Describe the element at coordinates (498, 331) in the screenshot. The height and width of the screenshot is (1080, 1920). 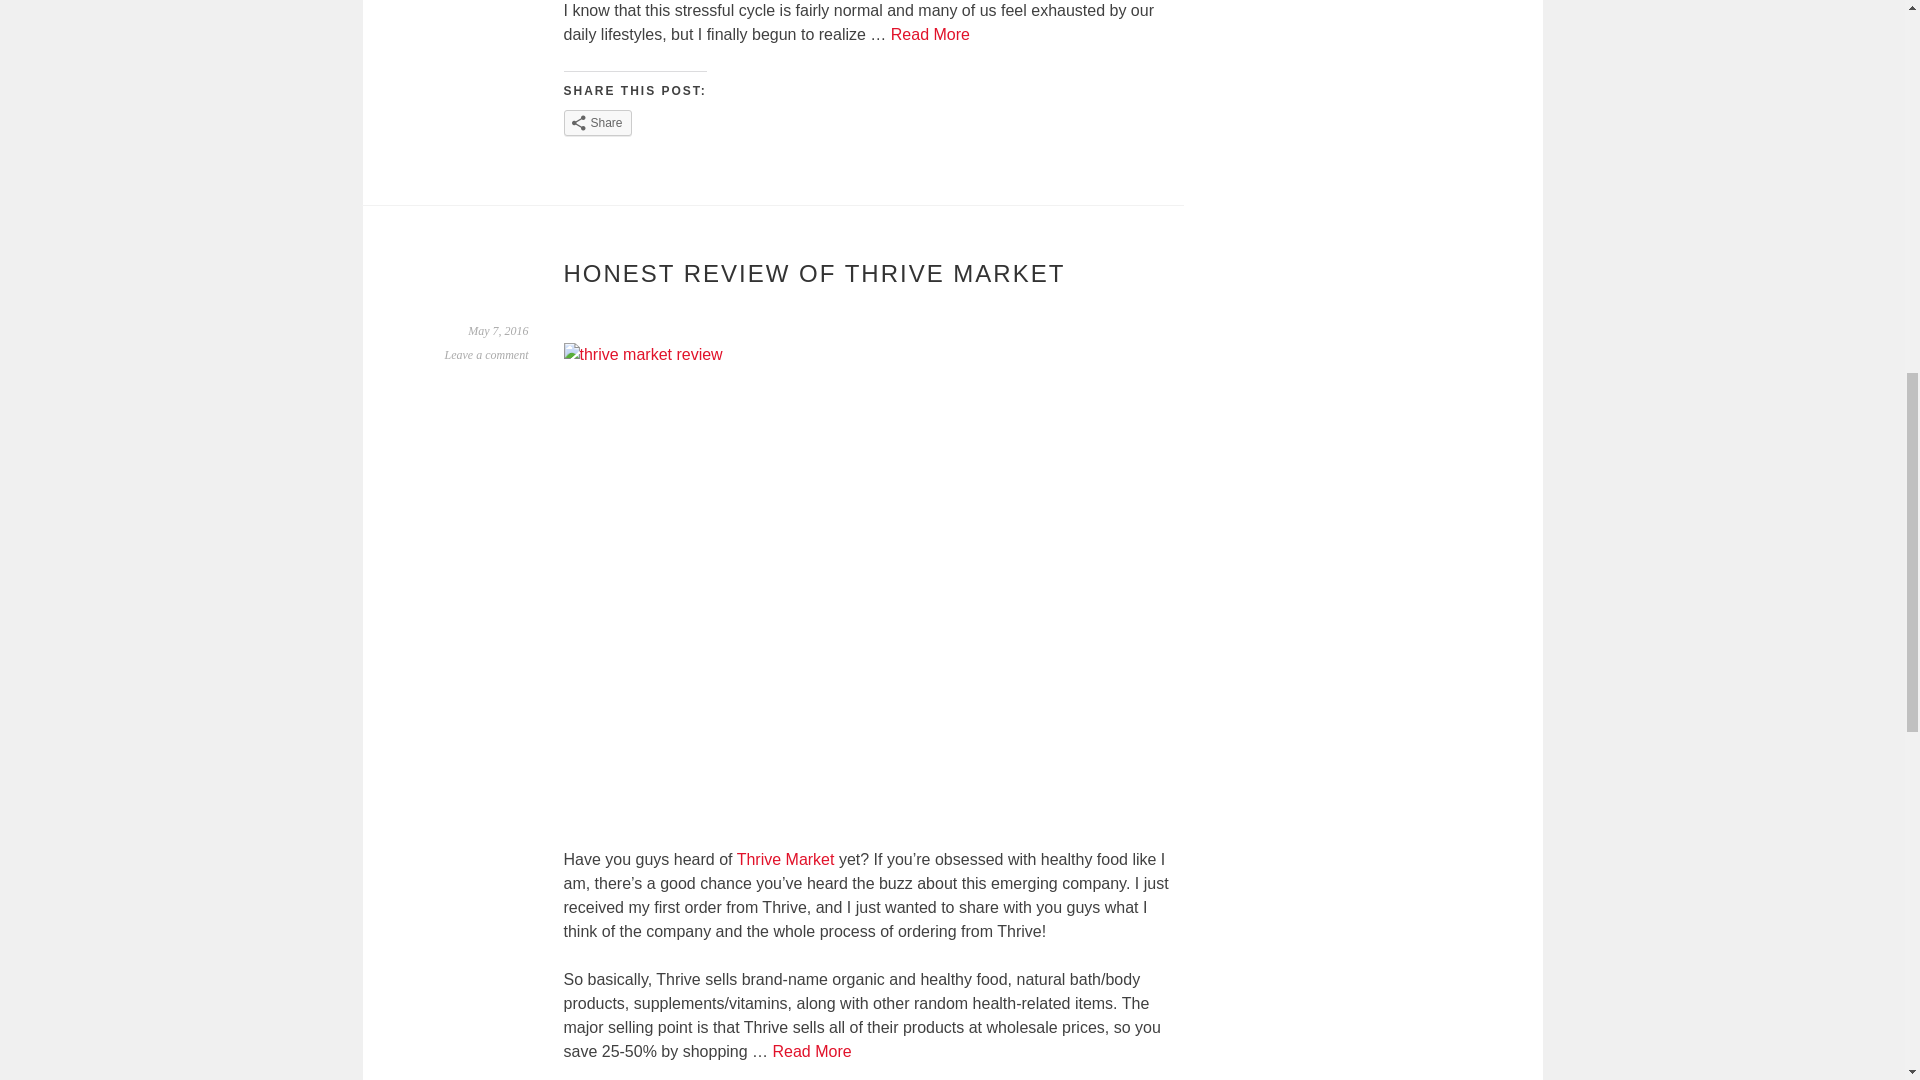
I see `Permalink to Honest Review of Thrive Market` at that location.